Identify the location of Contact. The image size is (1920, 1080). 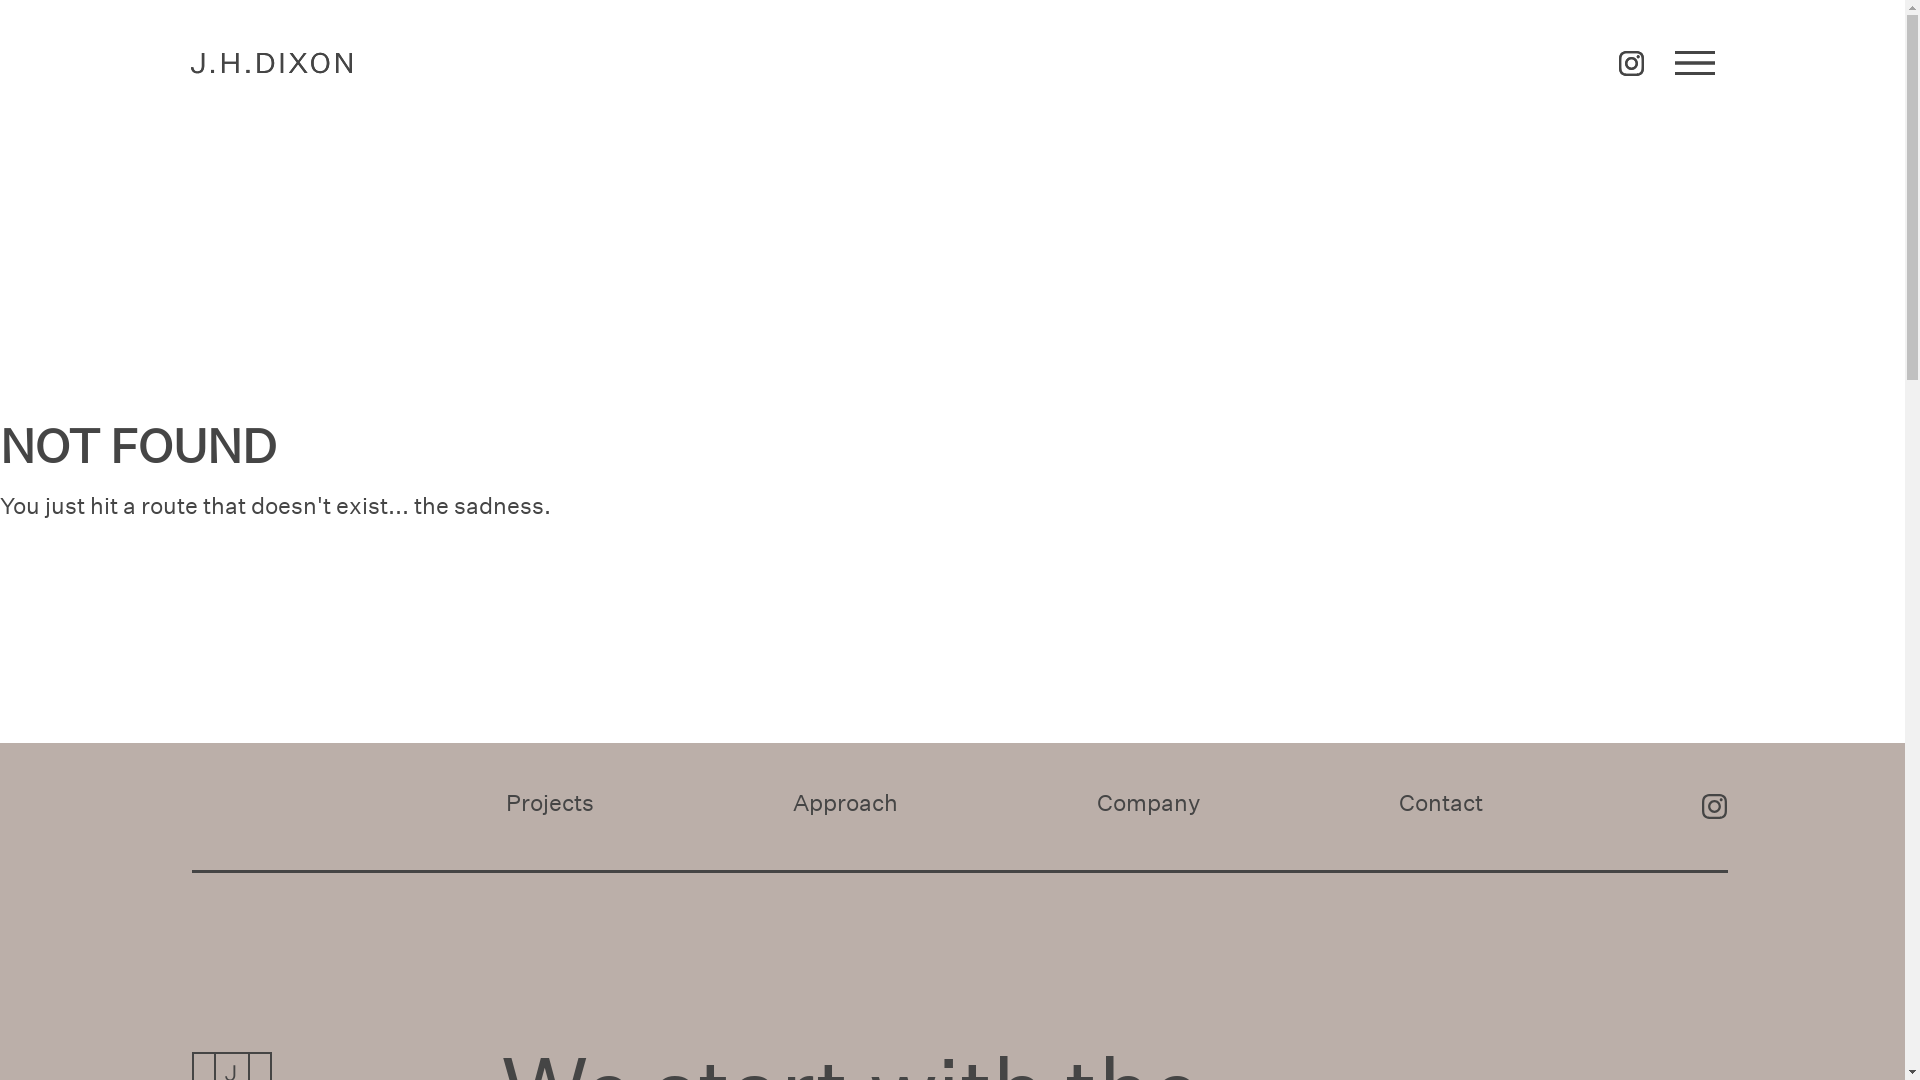
(1441, 802).